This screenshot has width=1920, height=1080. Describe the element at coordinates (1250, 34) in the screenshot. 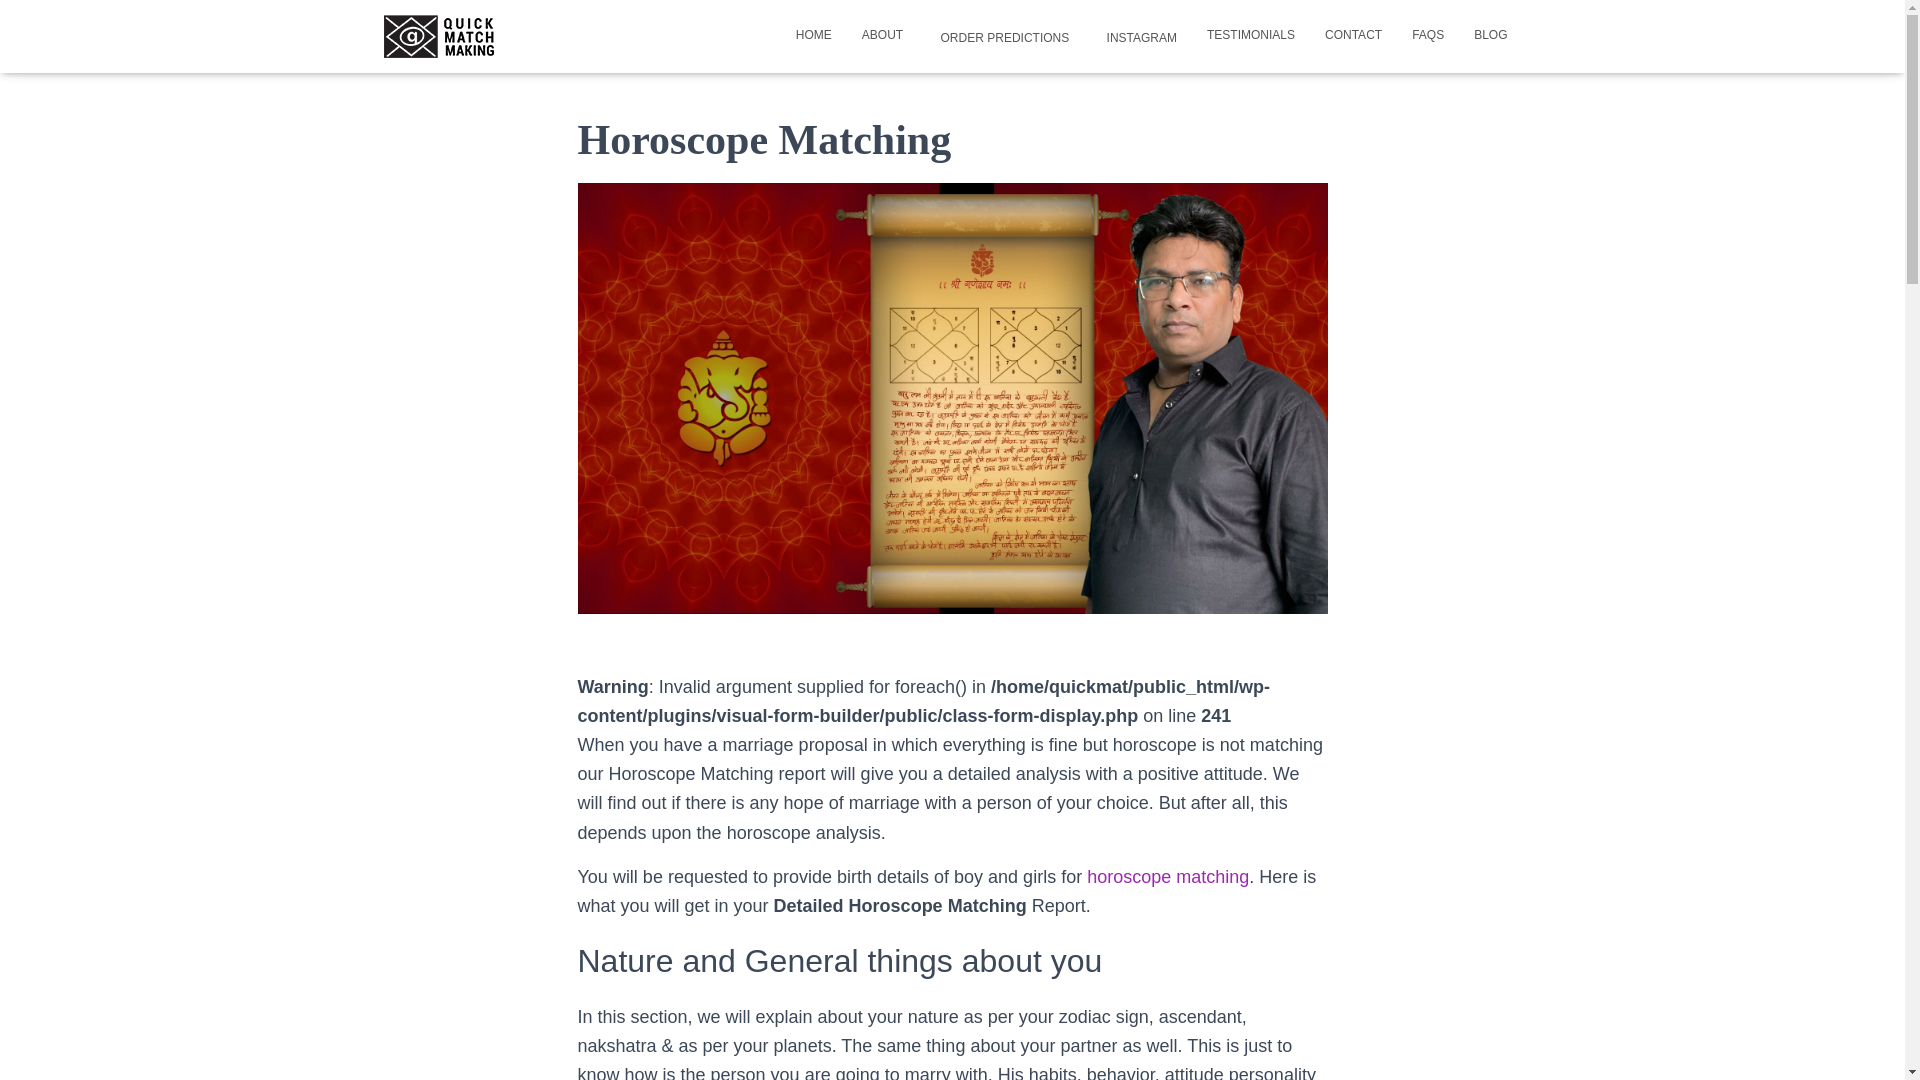

I see `TESTIMONIALS` at that location.